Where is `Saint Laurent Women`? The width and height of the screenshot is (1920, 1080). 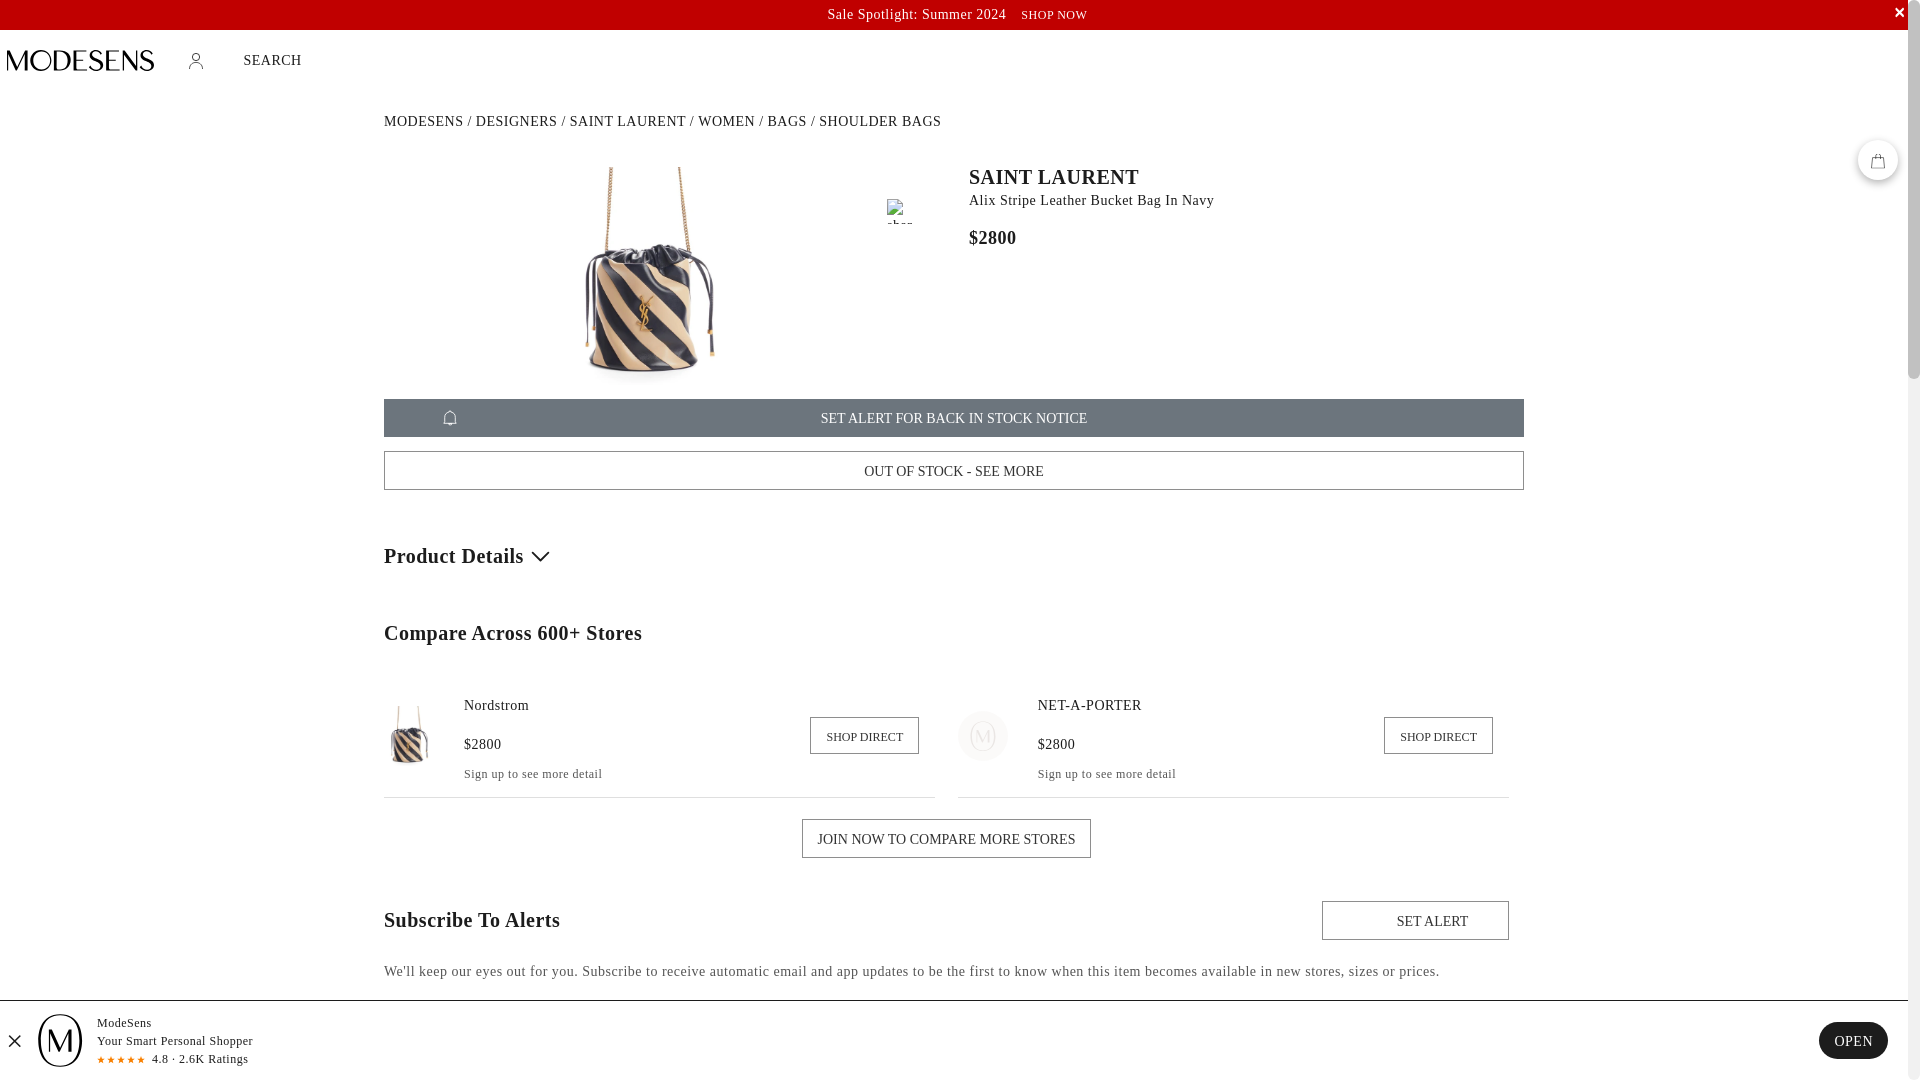 Saint Laurent Women is located at coordinates (726, 121).